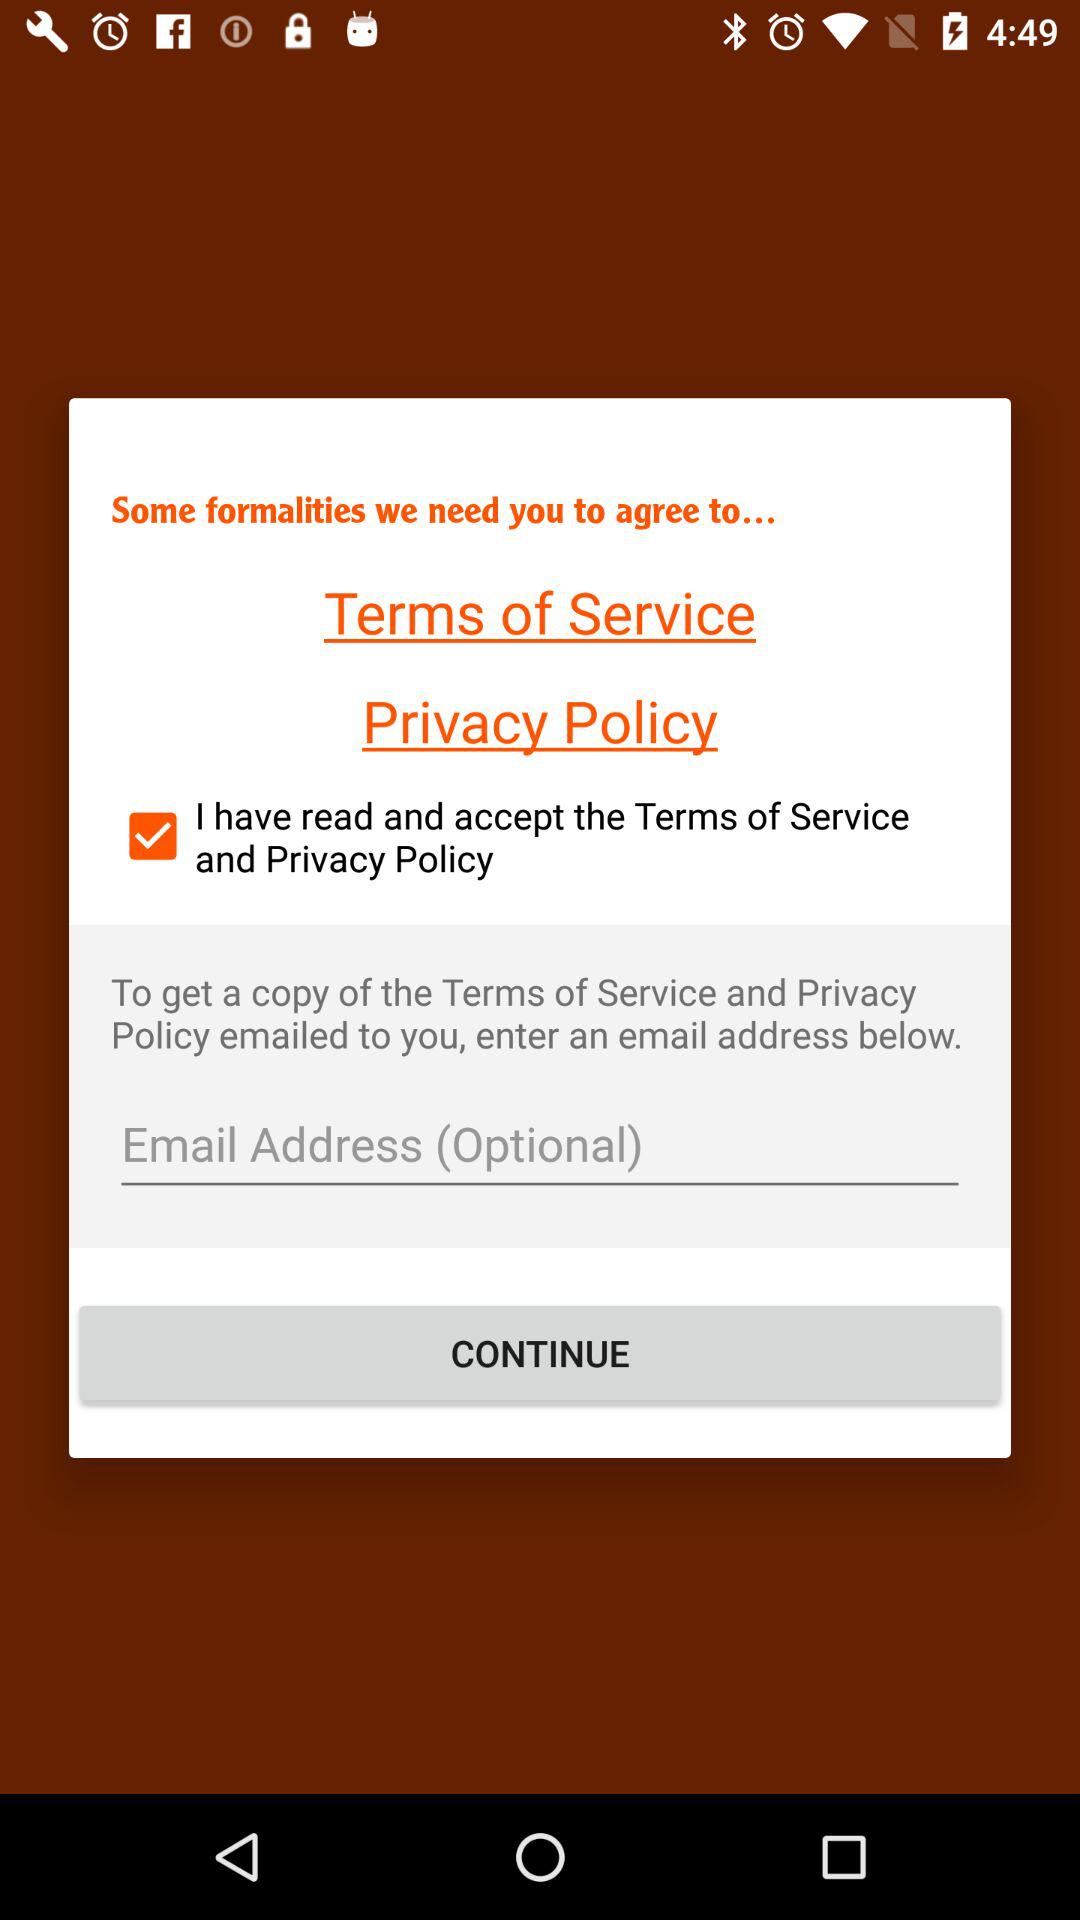 The height and width of the screenshot is (1920, 1080). What do you see at coordinates (540, 1012) in the screenshot?
I see `jump to to get a` at bounding box center [540, 1012].